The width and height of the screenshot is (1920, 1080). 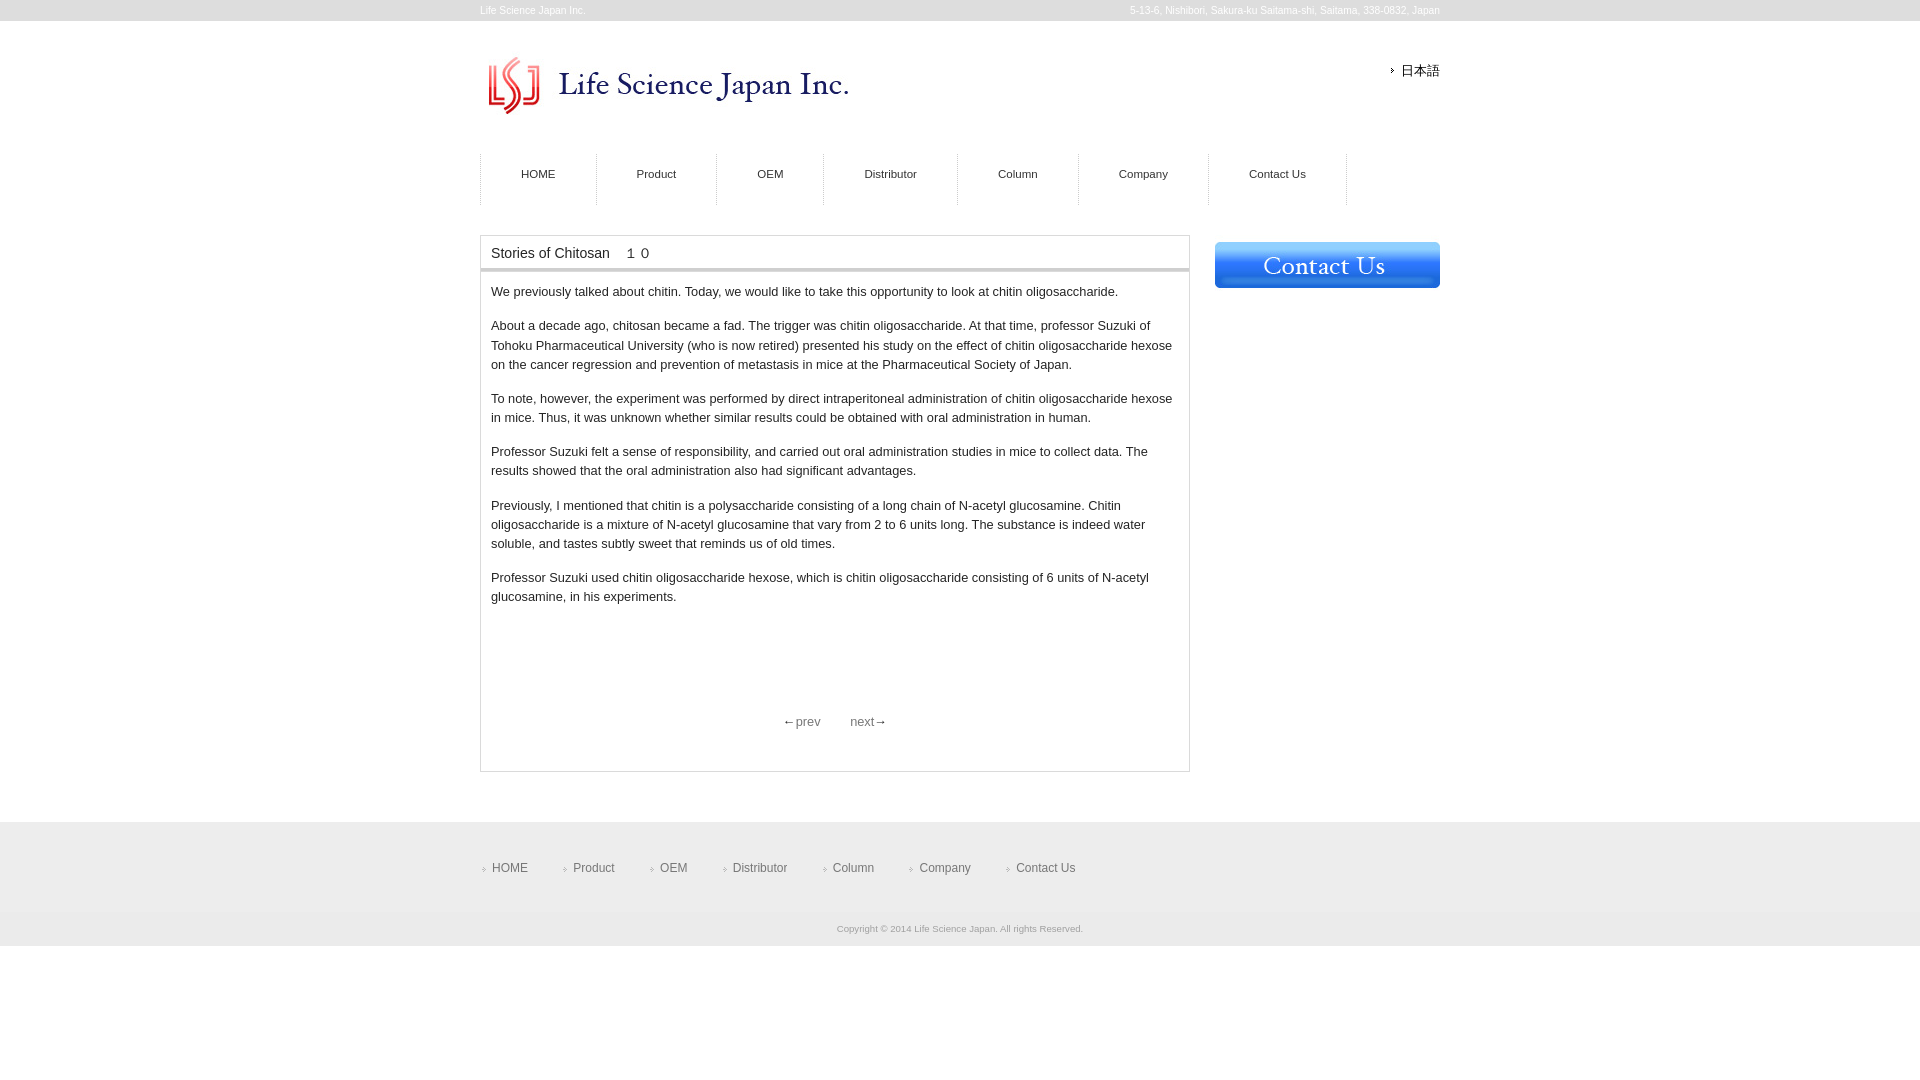 What do you see at coordinates (847, 867) in the screenshot?
I see `Column` at bounding box center [847, 867].